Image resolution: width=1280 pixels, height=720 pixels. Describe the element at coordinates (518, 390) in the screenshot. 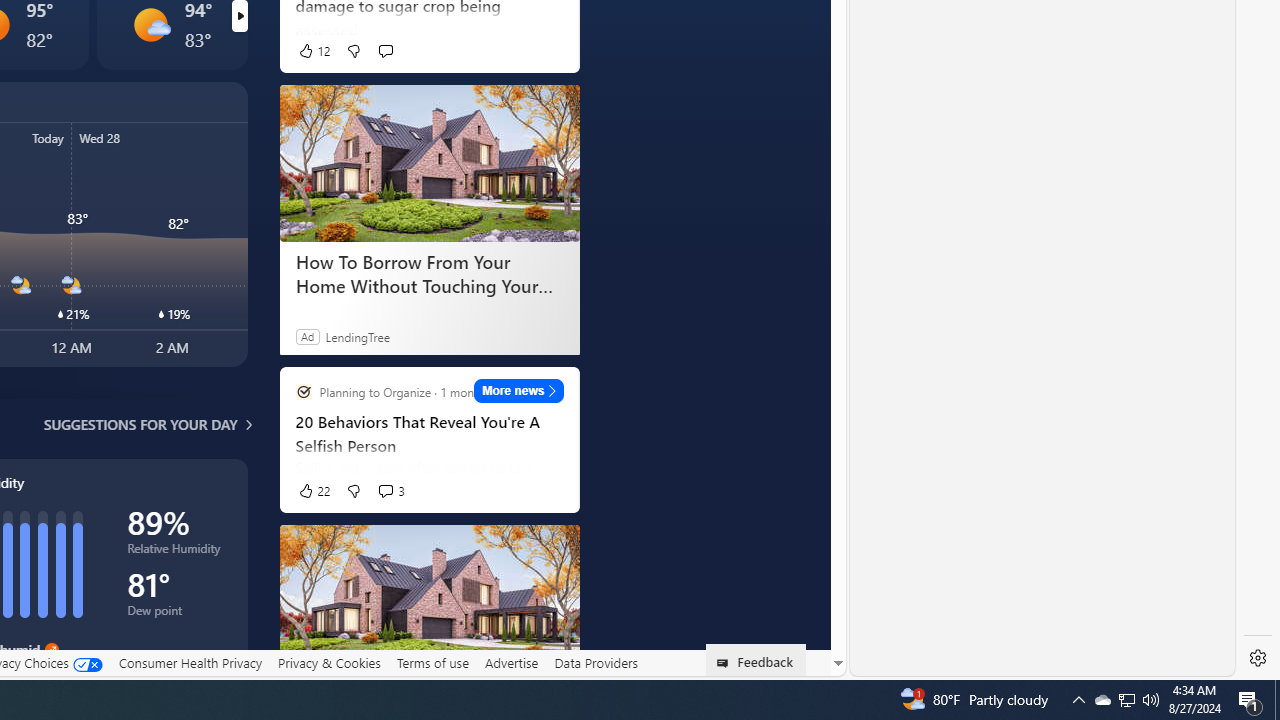

I see `More news` at that location.